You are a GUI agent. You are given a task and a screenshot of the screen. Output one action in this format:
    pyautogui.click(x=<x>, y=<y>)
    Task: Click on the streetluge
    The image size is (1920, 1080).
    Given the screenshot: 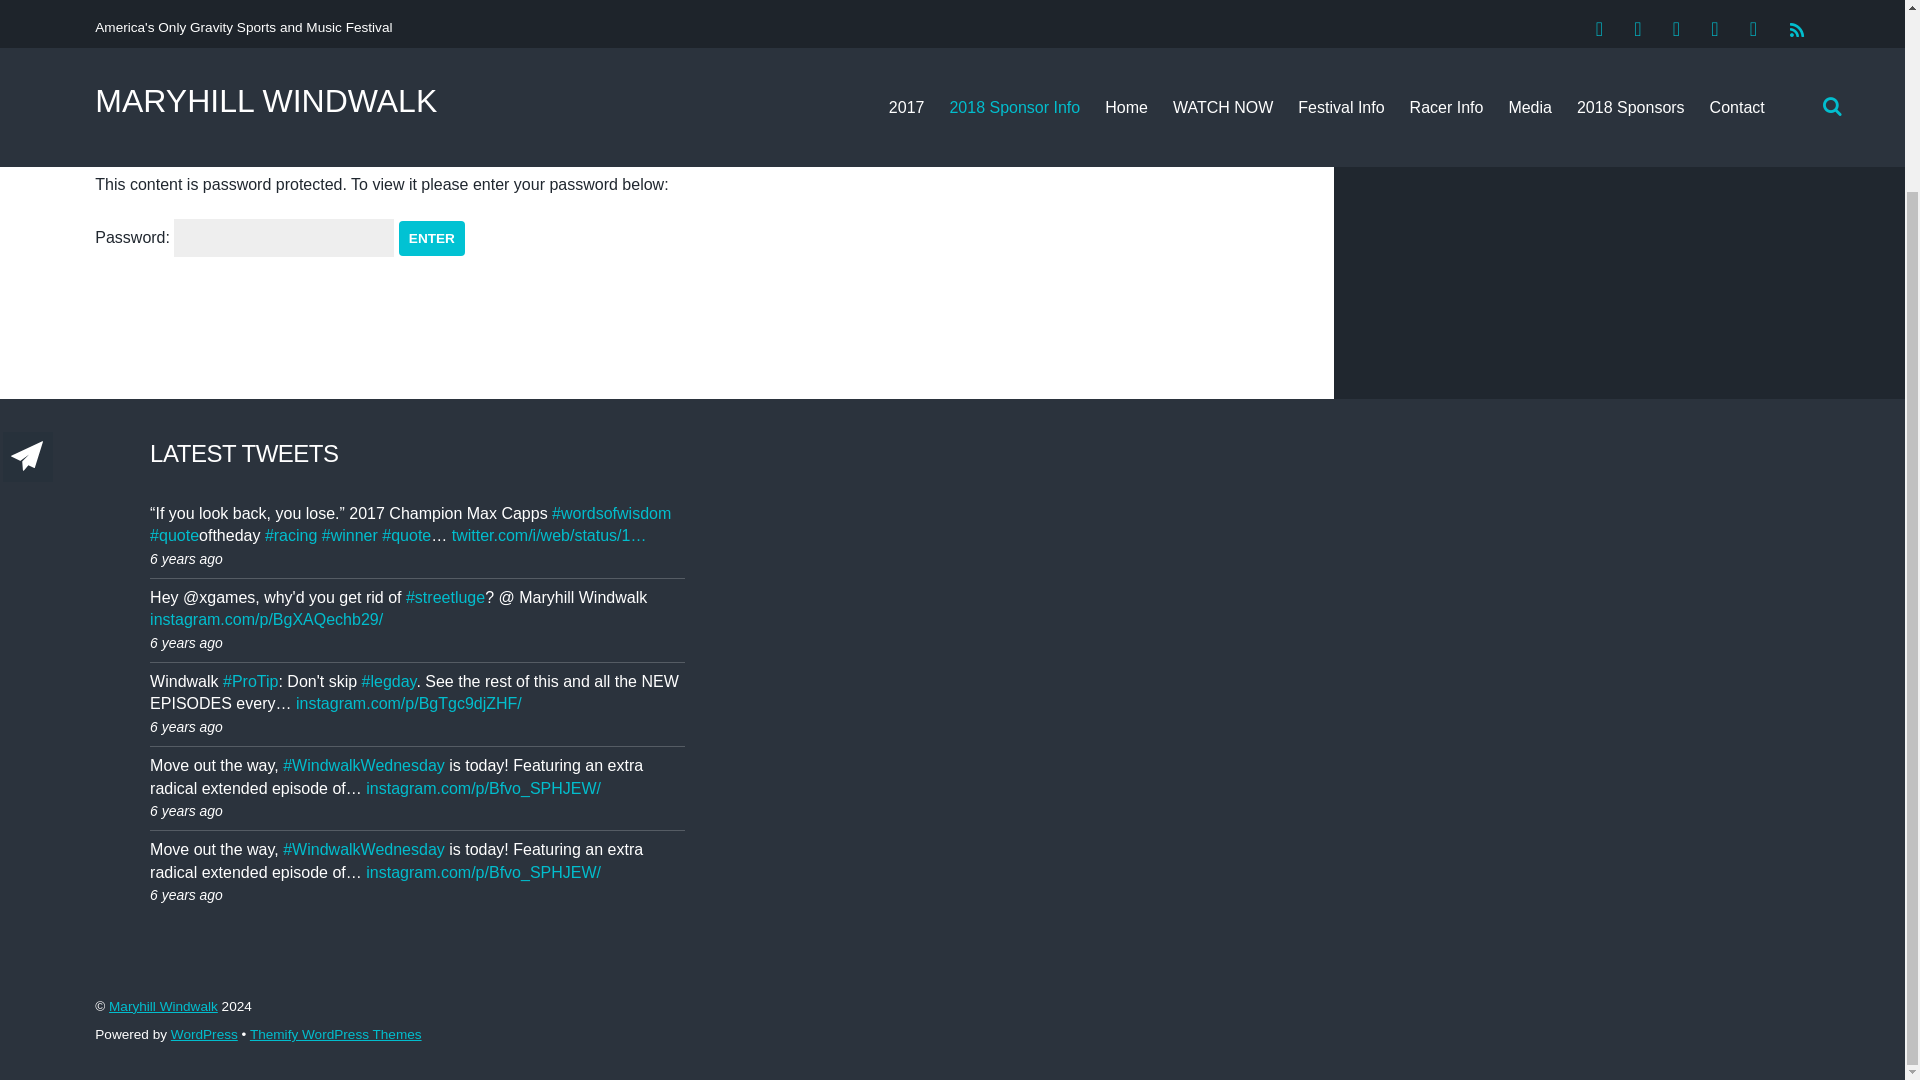 What is the action you would take?
    pyautogui.click(x=445, y=596)
    